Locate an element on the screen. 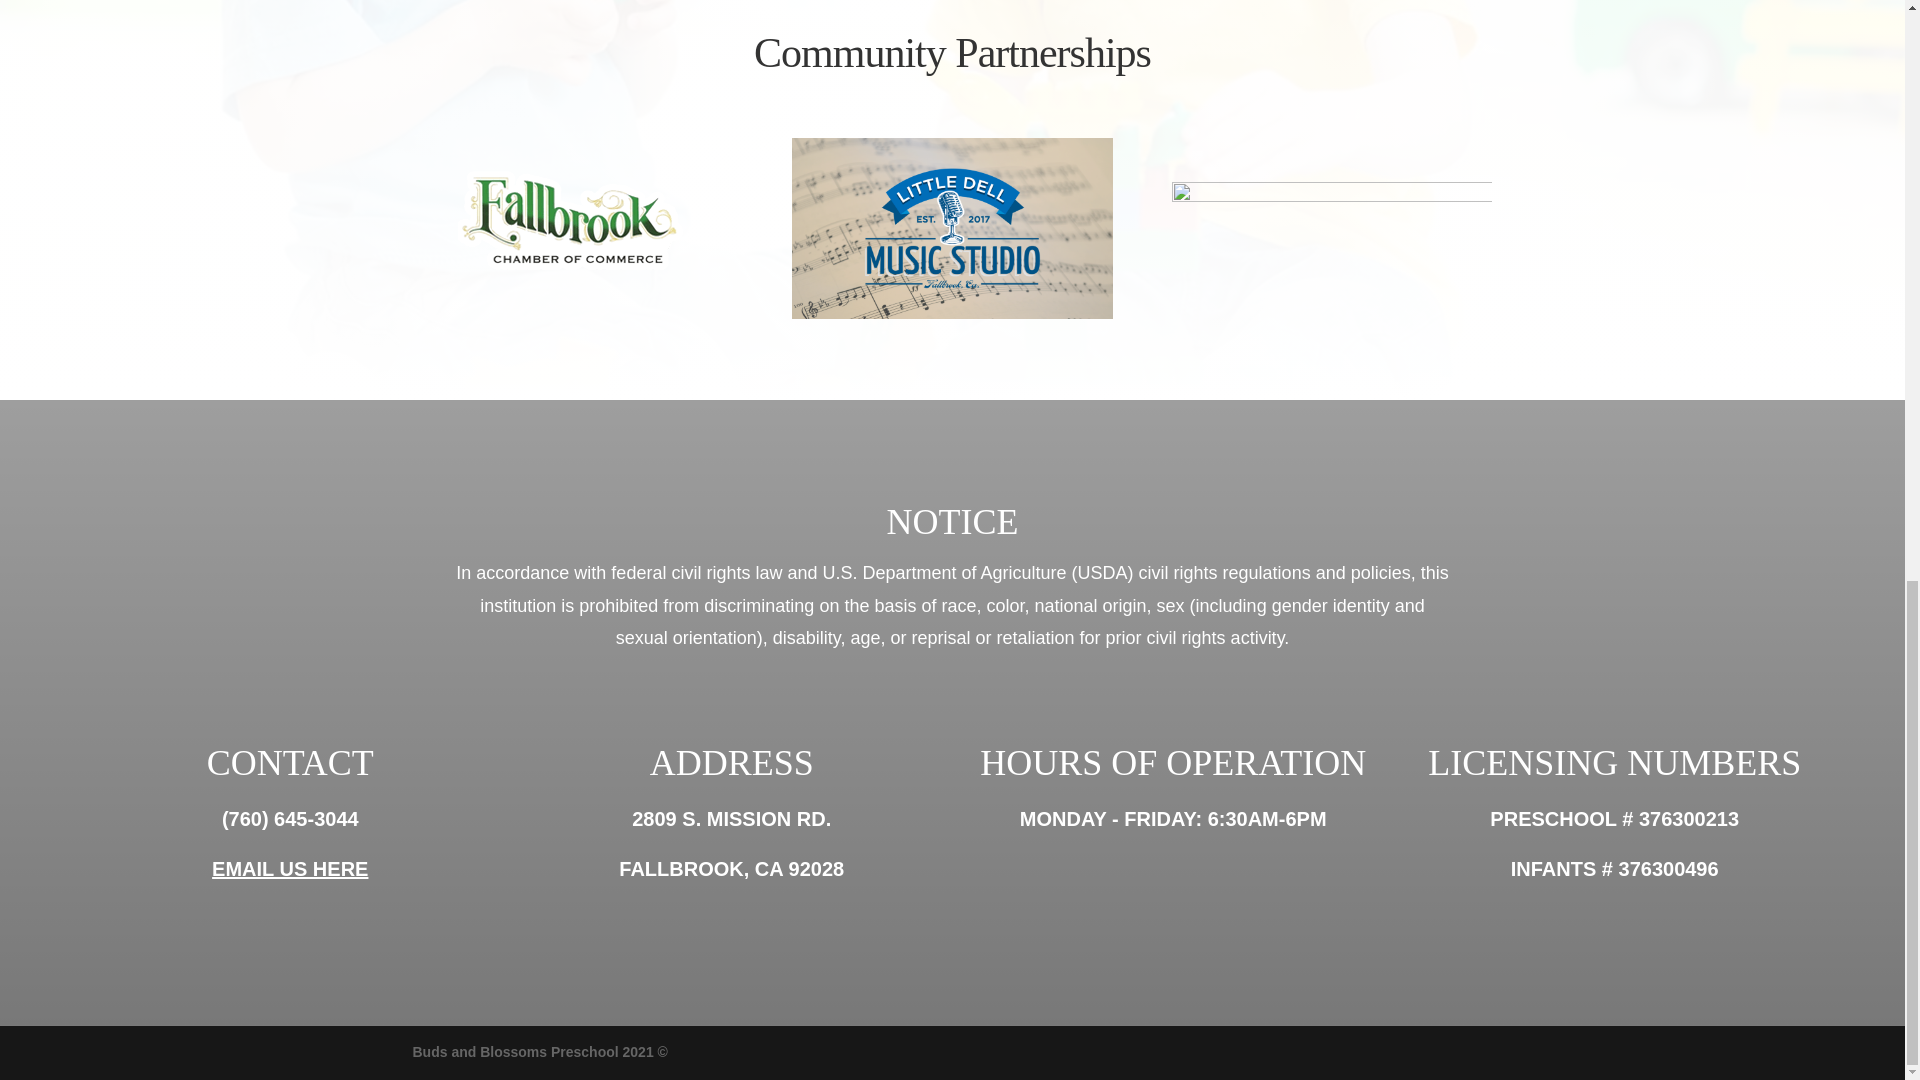  SQDPI is located at coordinates (1331, 234).